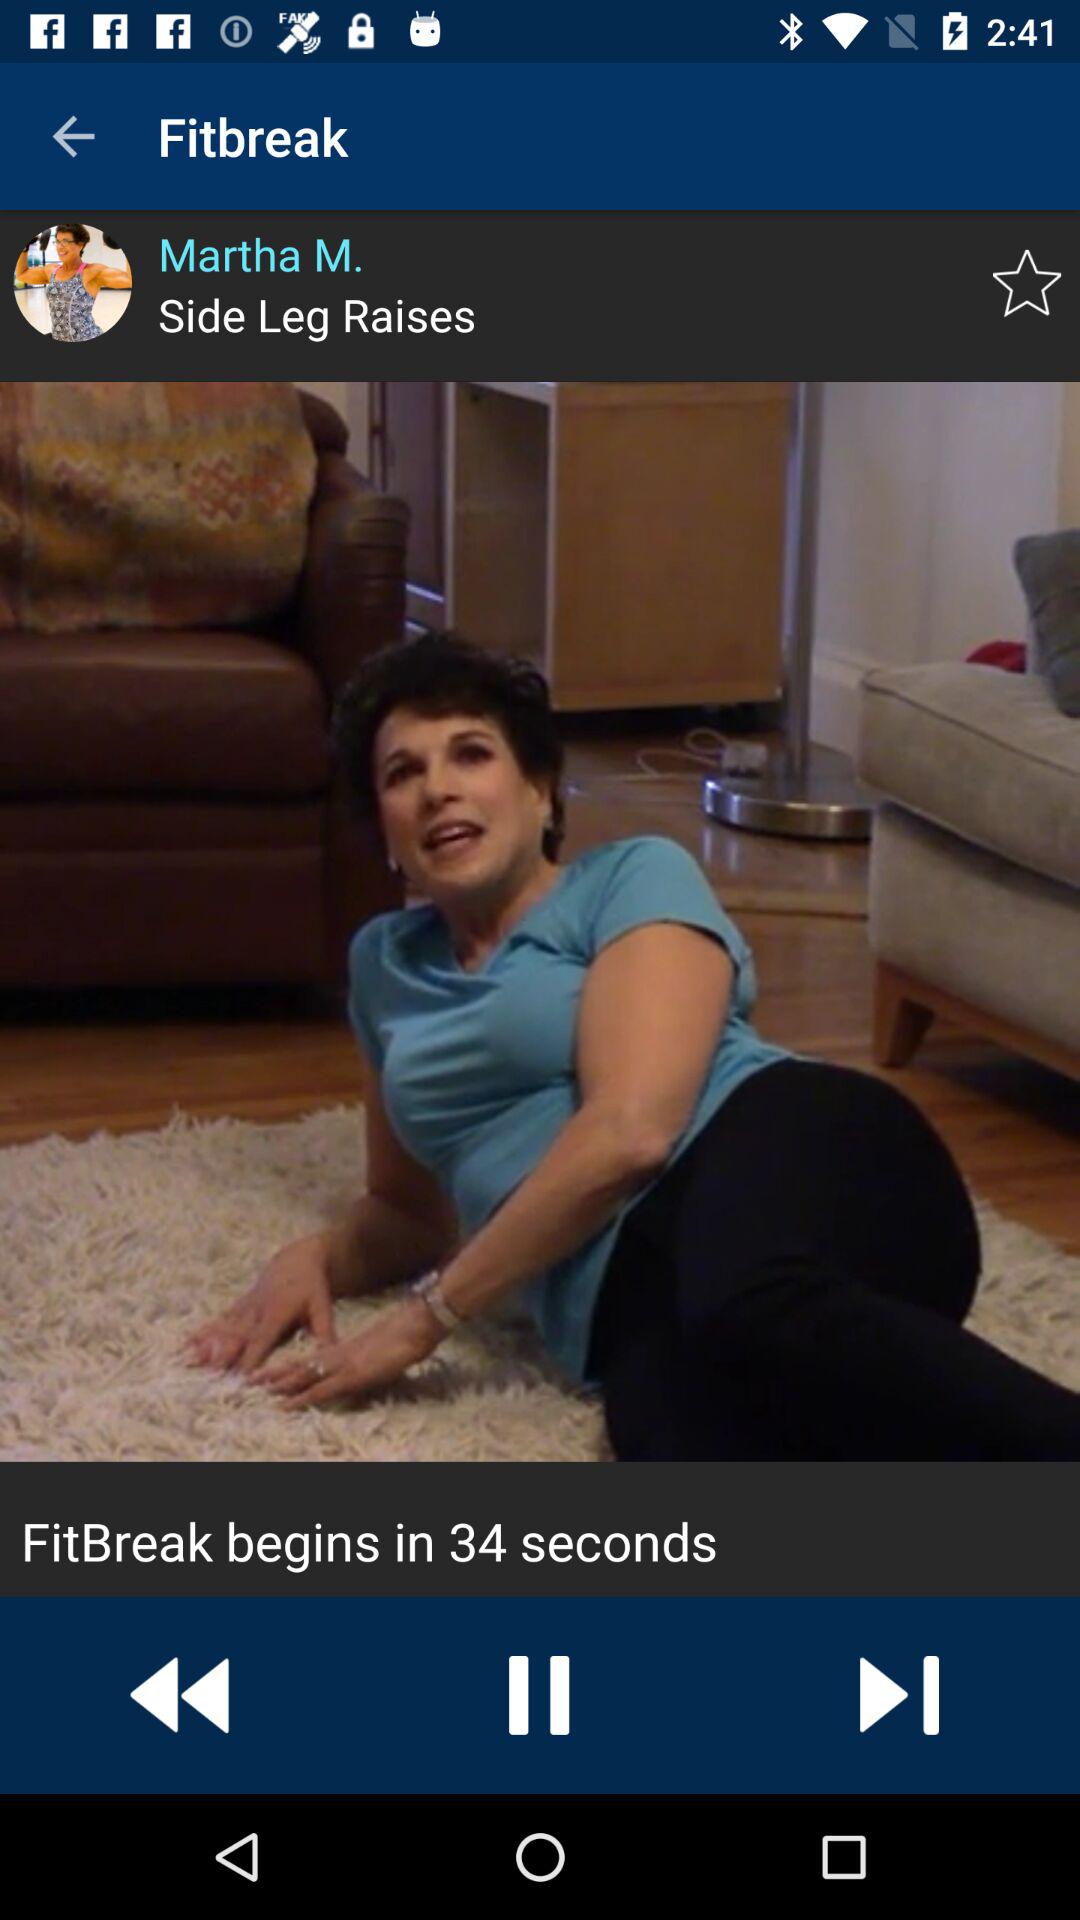 The image size is (1080, 1920). What do you see at coordinates (900, 1695) in the screenshot?
I see `next video` at bounding box center [900, 1695].